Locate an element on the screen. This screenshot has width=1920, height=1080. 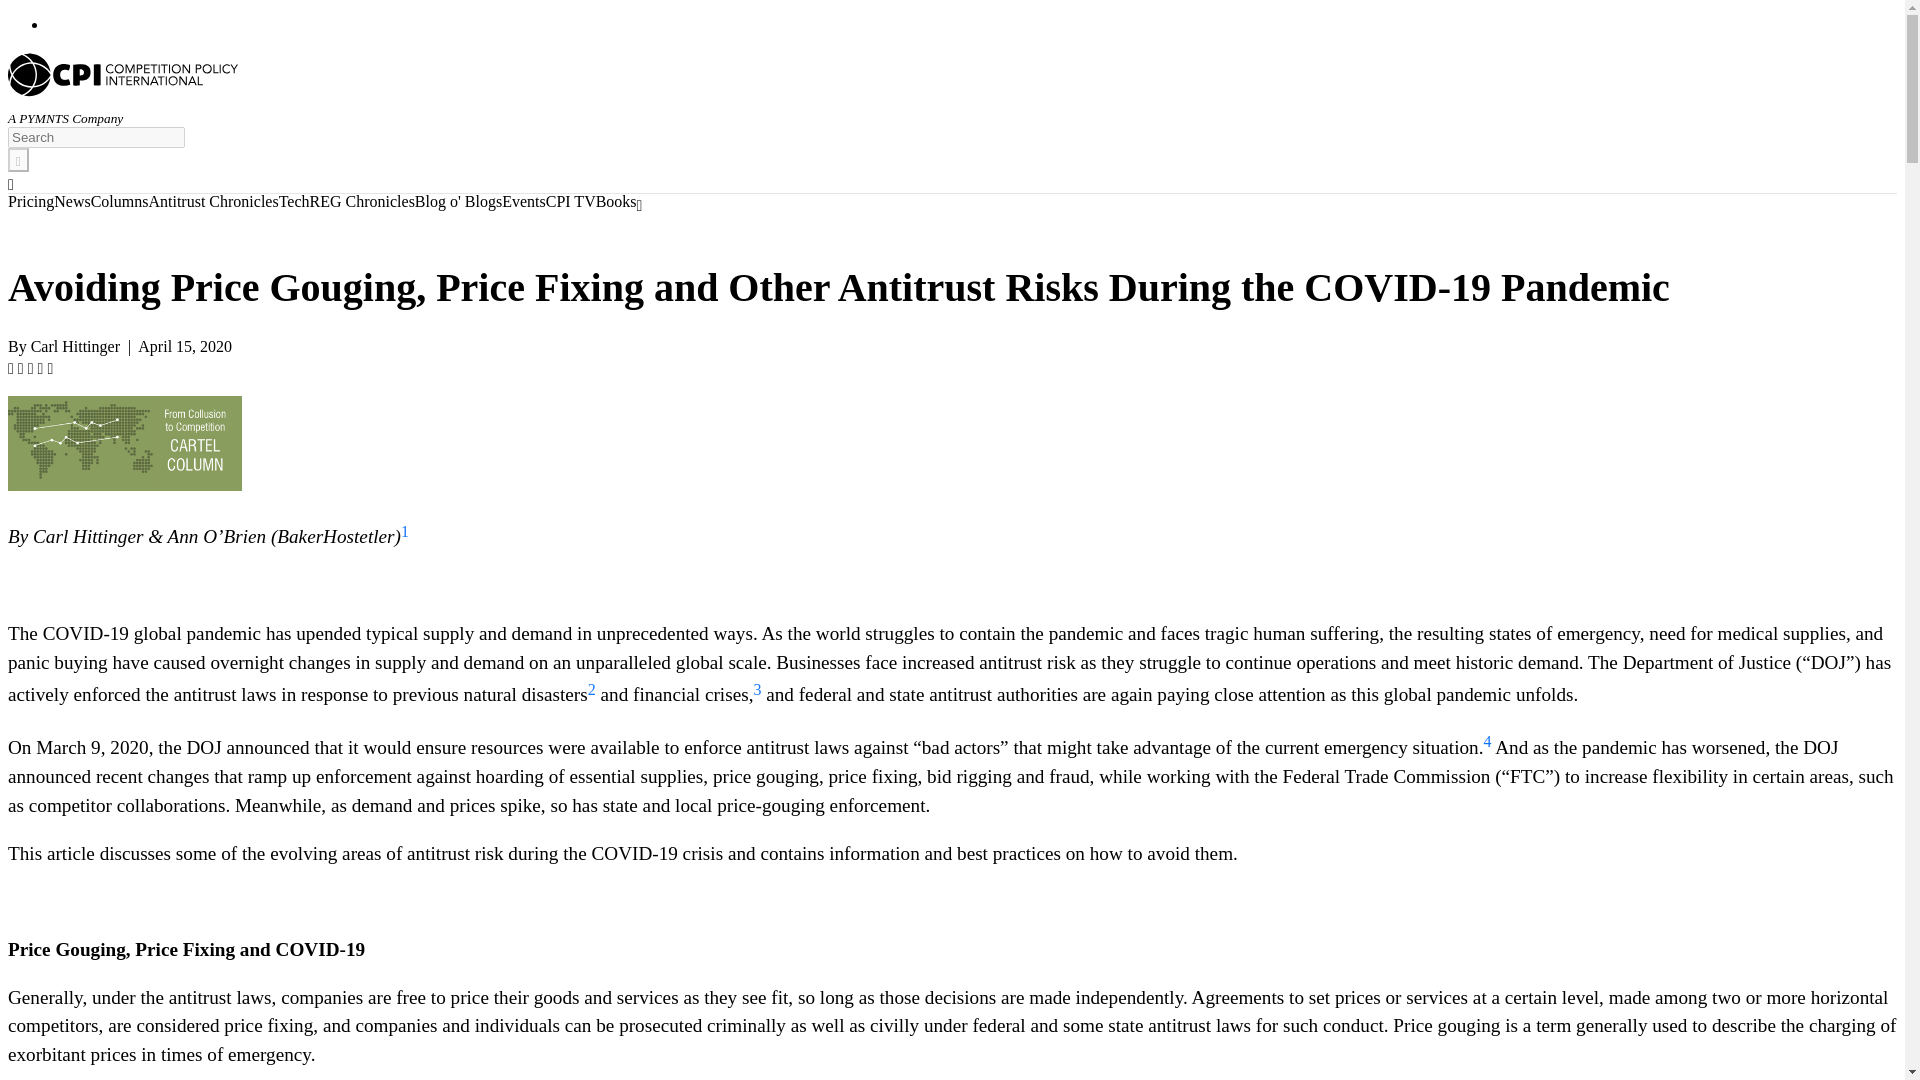
Columns is located at coordinates (120, 203).